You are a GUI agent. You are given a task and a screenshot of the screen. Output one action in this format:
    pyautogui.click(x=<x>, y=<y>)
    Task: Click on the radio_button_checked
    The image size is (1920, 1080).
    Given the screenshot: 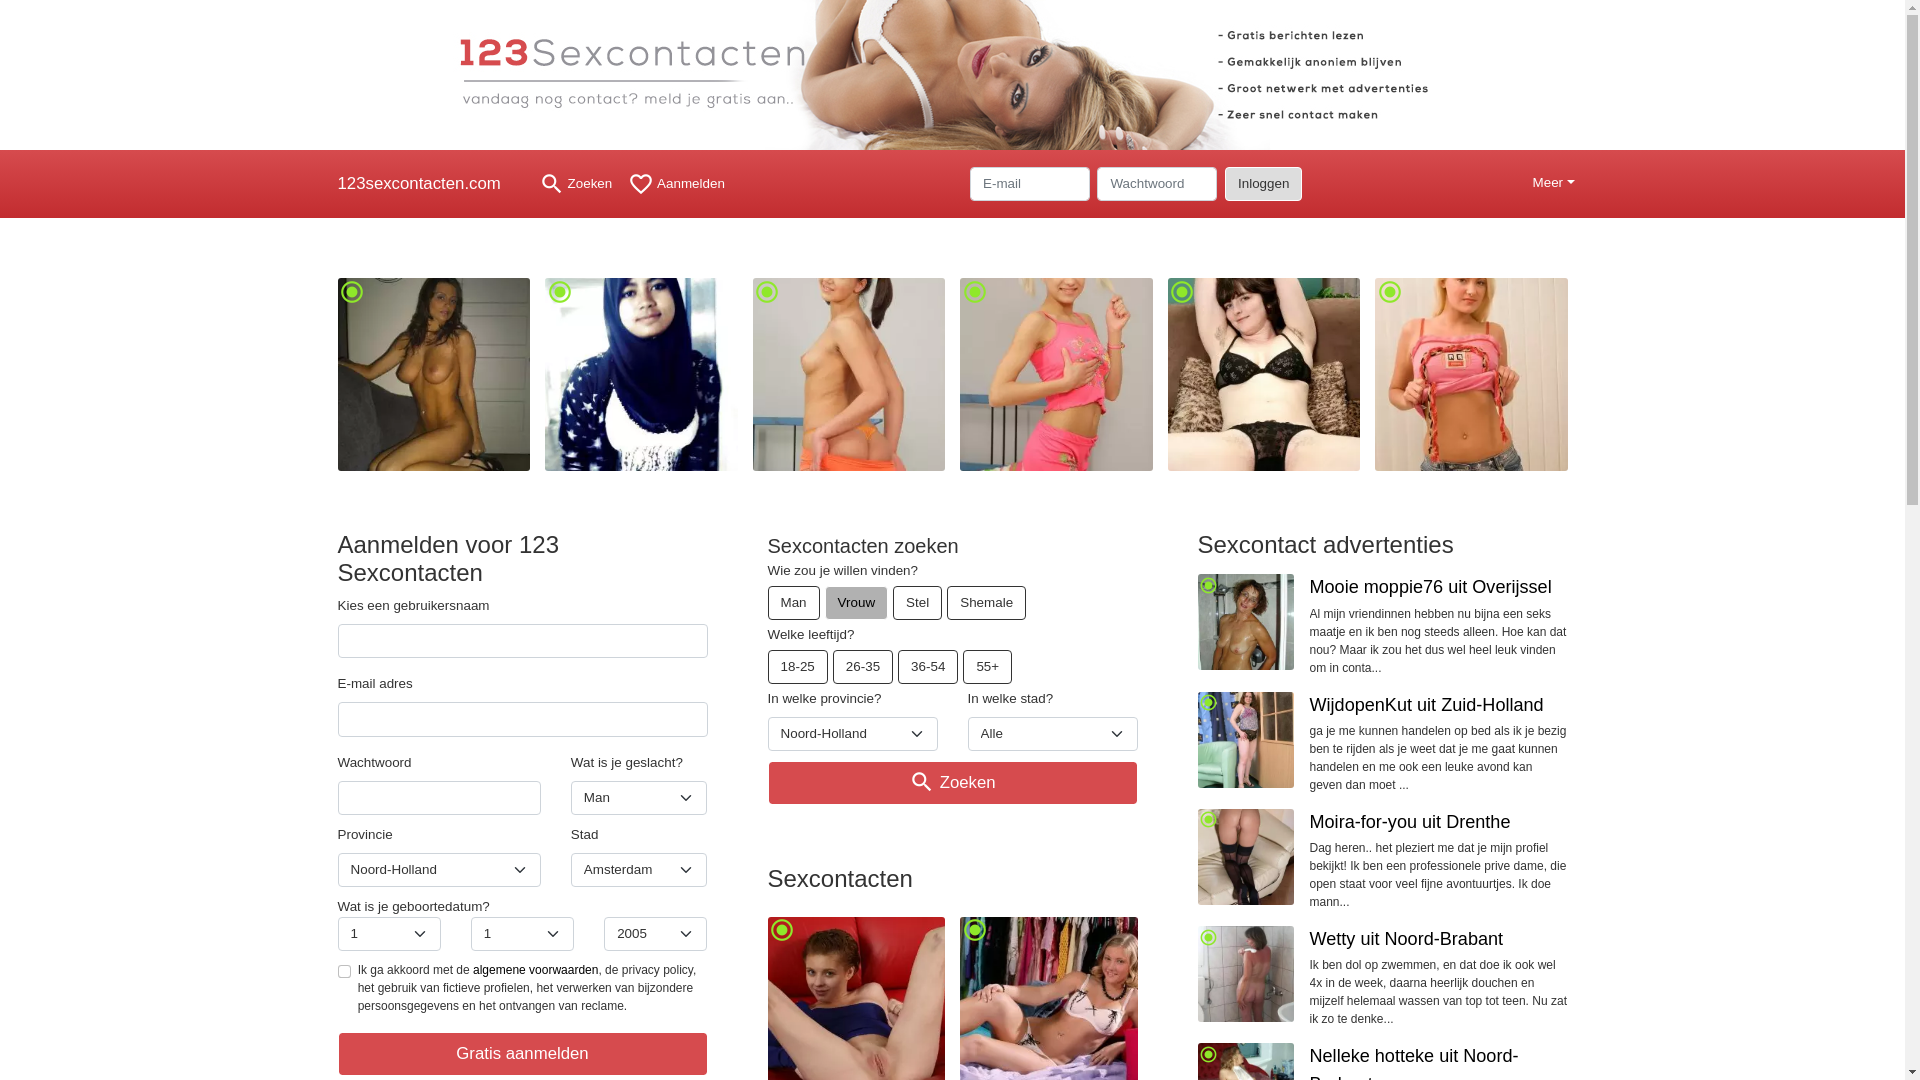 What is the action you would take?
    pyautogui.click(x=1246, y=856)
    